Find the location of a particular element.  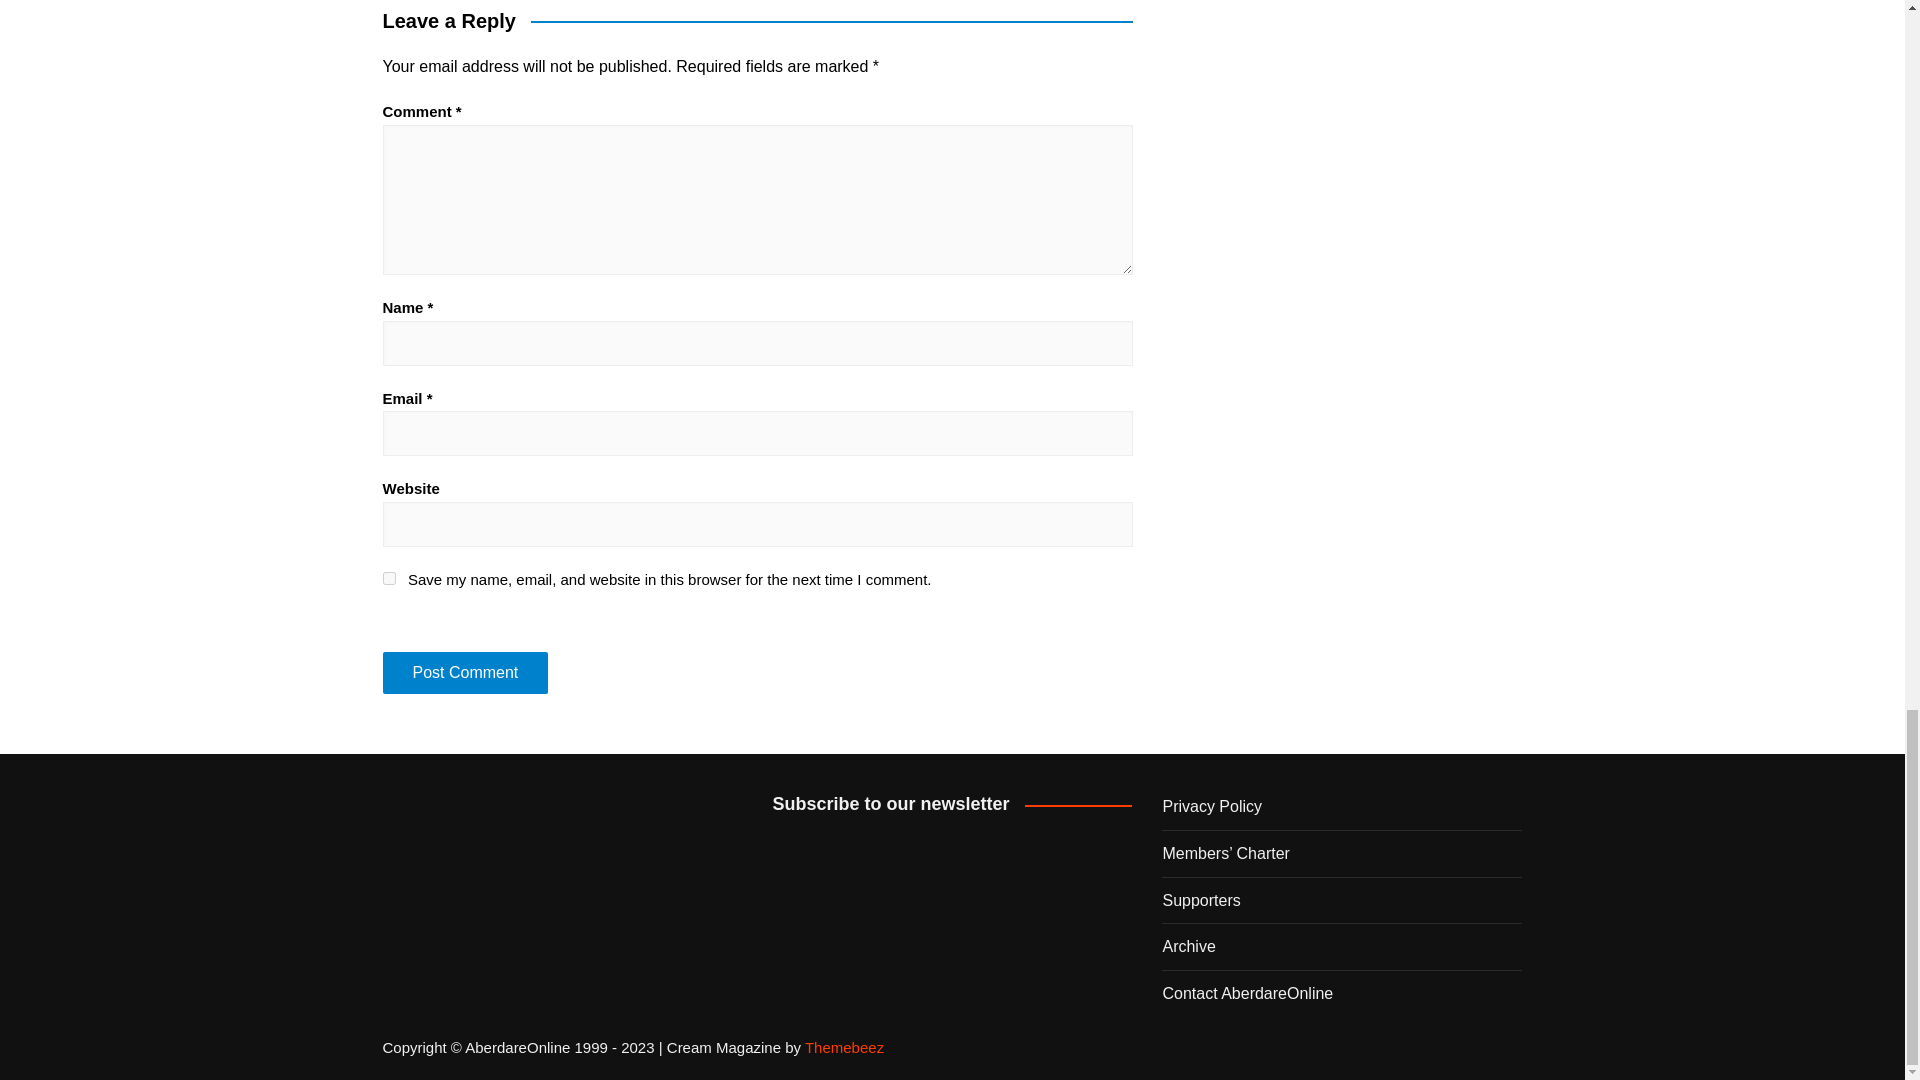

Post Comment is located at coordinates (464, 673).